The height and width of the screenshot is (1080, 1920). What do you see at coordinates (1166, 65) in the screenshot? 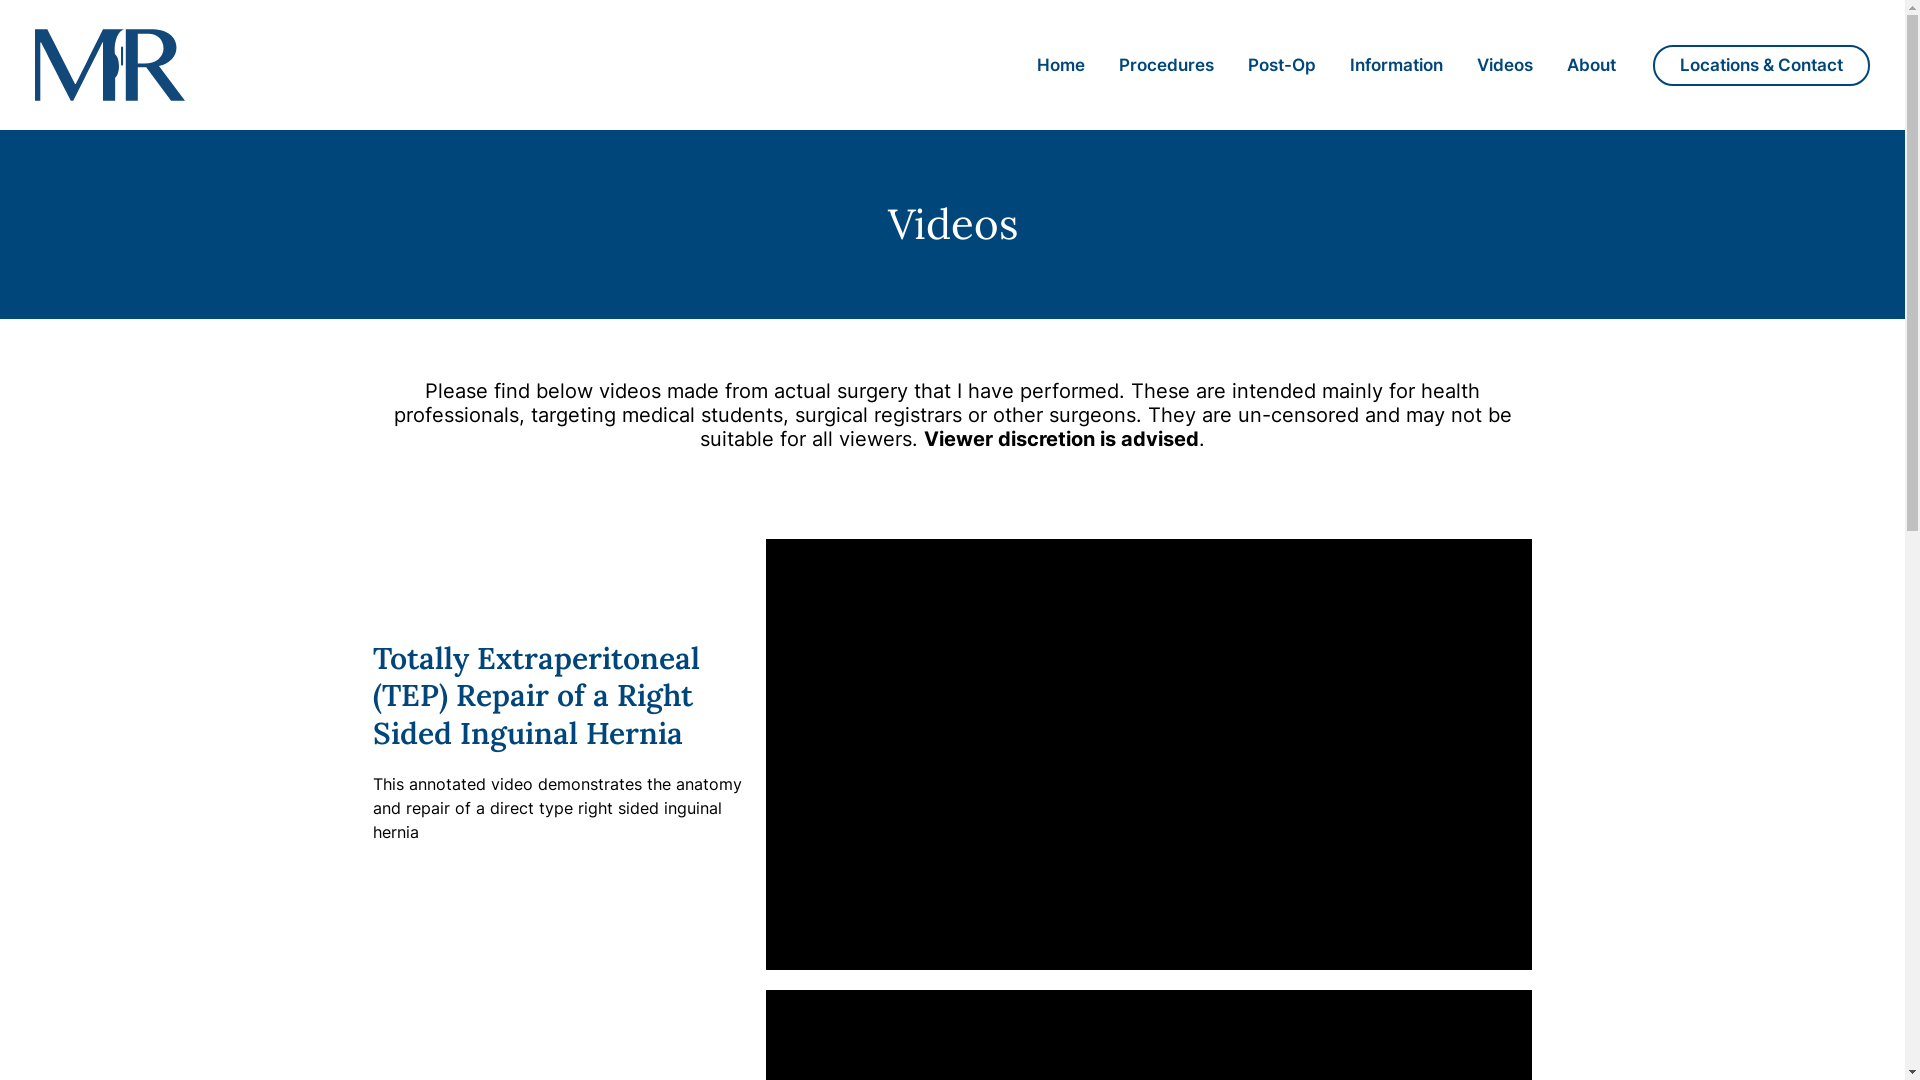
I see `Procedures` at bounding box center [1166, 65].